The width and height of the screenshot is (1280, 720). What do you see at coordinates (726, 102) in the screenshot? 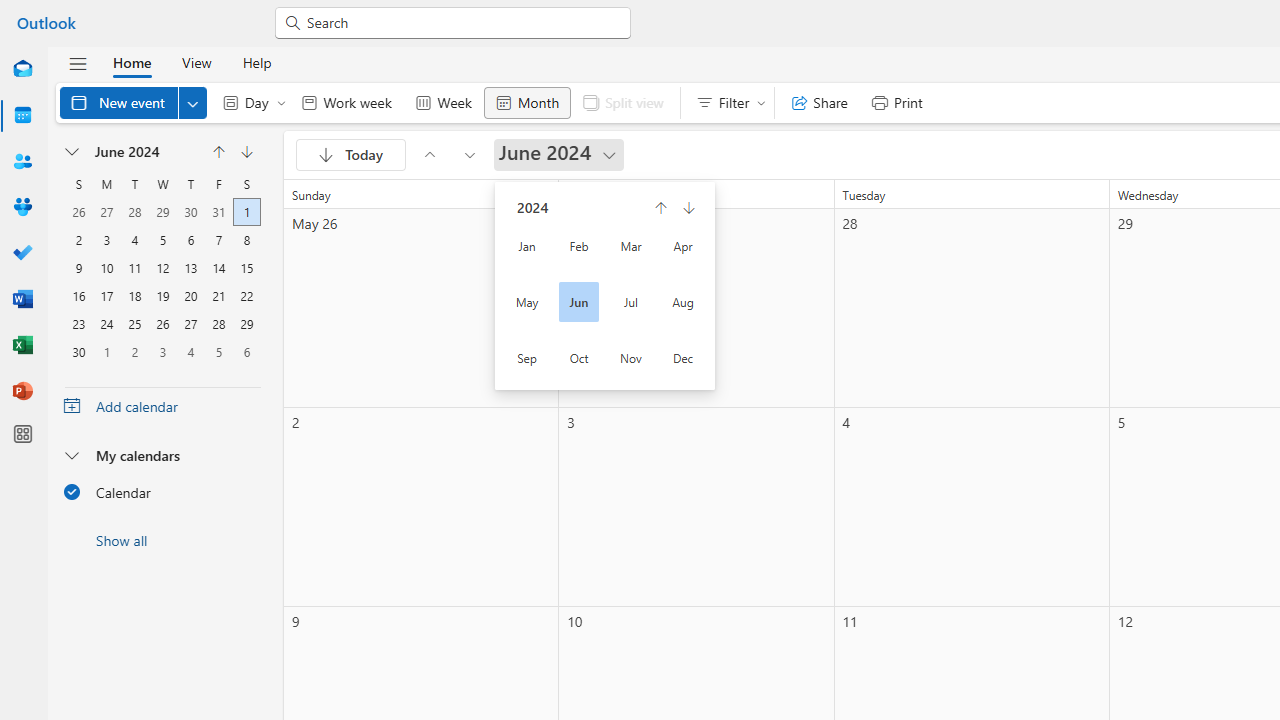
I see `Filter` at bounding box center [726, 102].